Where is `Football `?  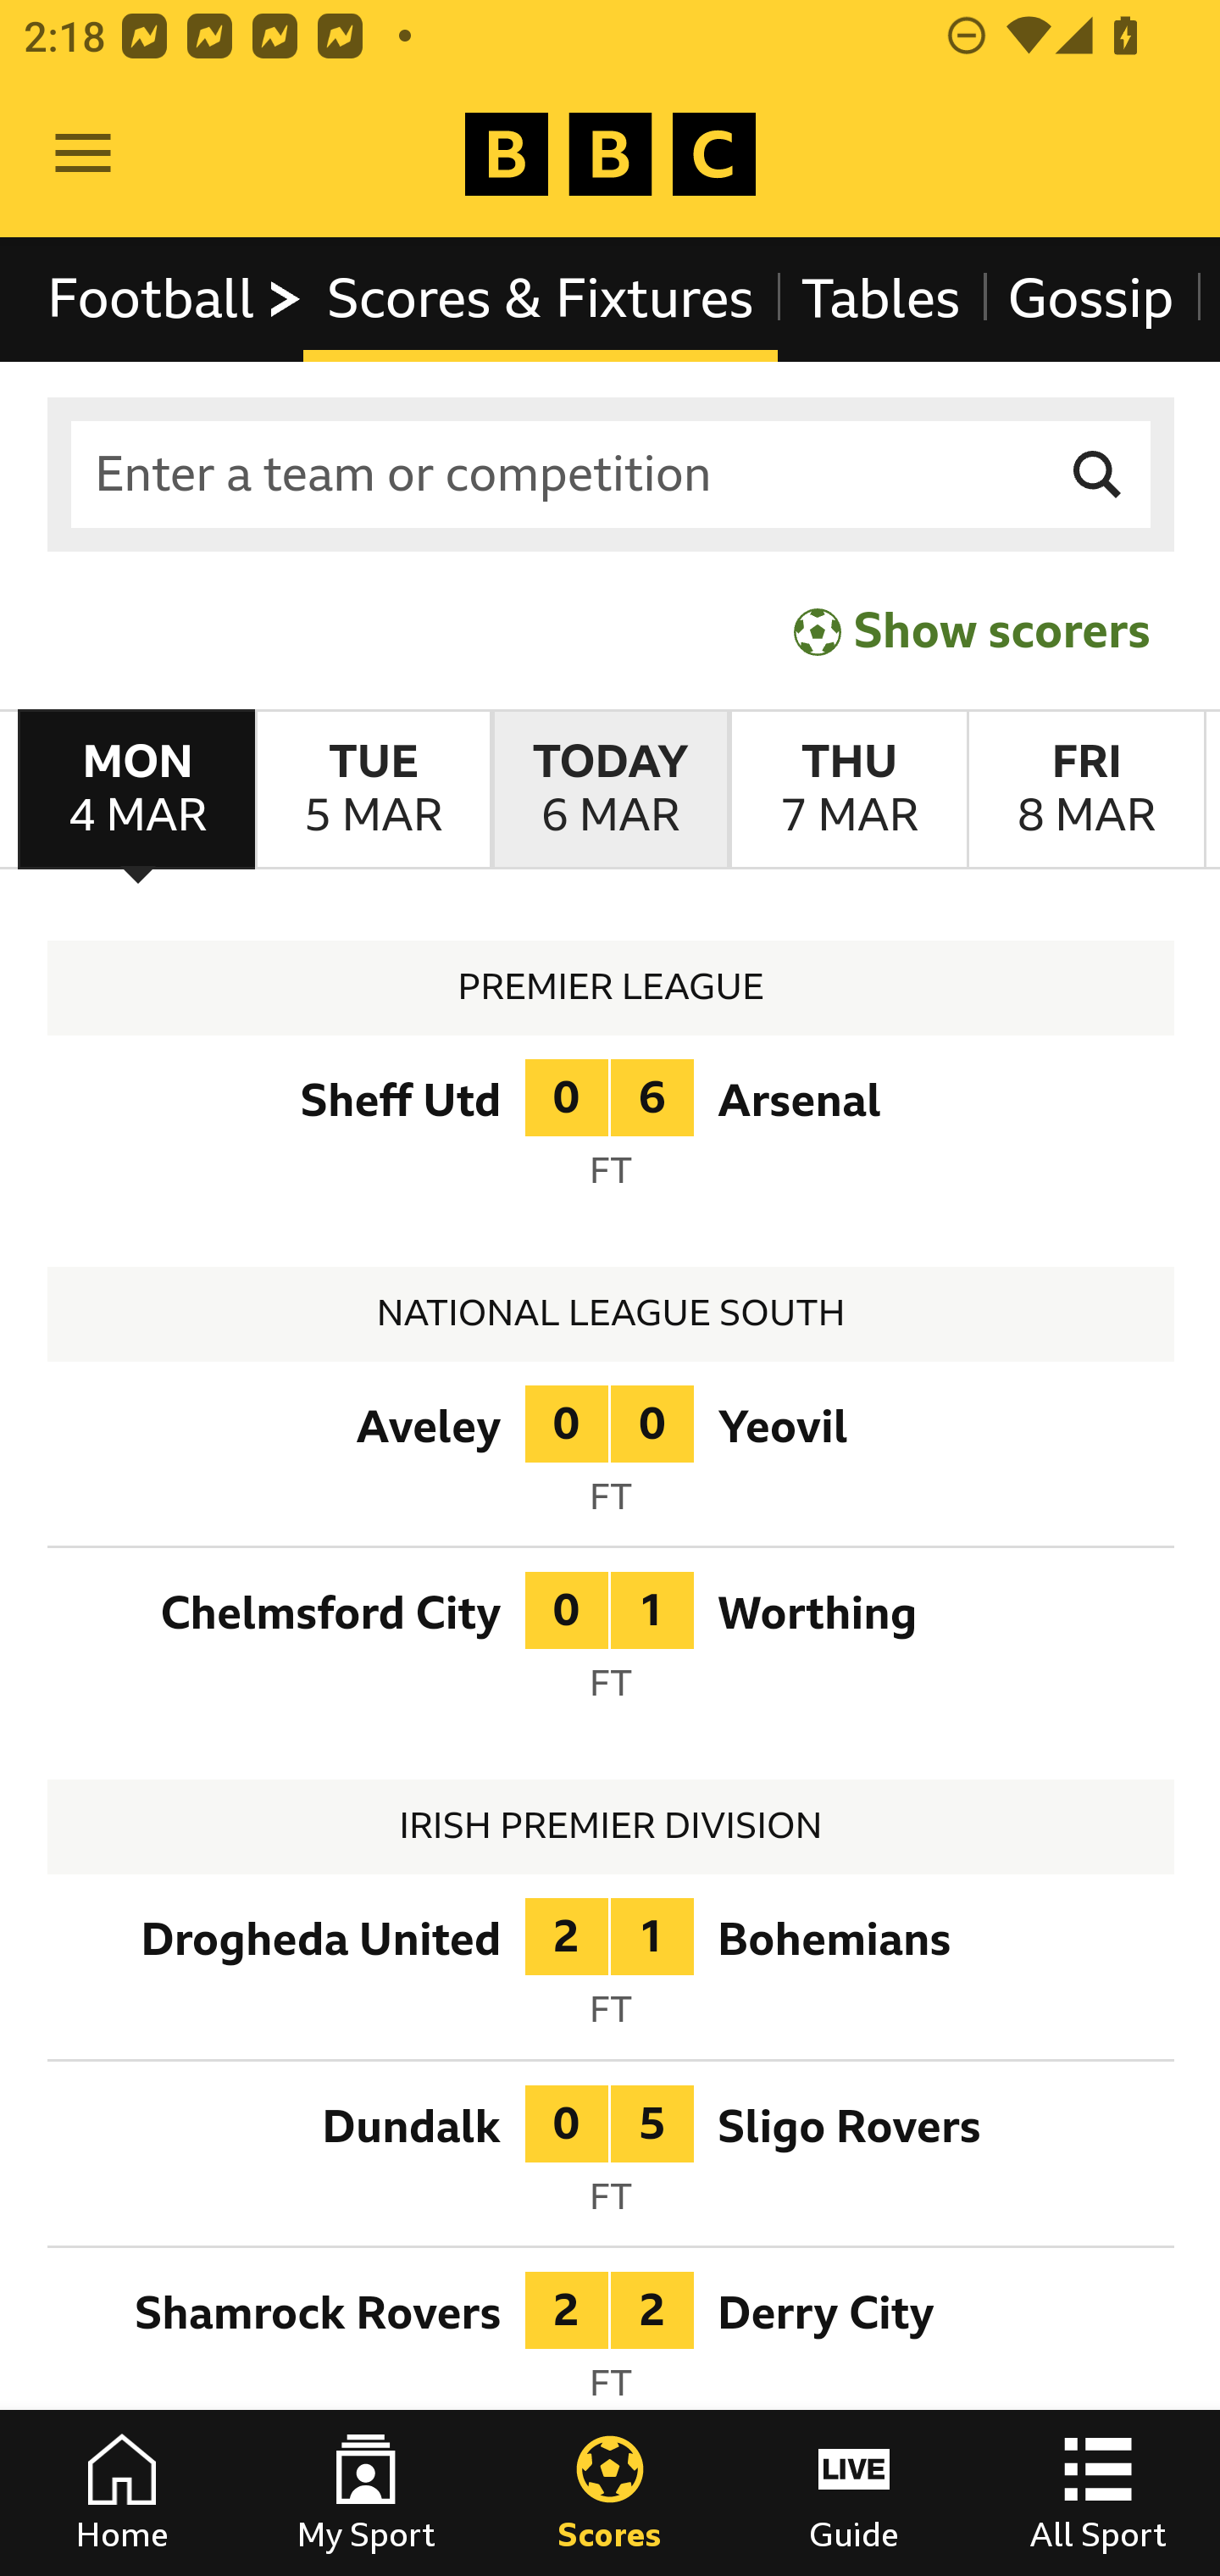
Football  is located at coordinates (176, 298).